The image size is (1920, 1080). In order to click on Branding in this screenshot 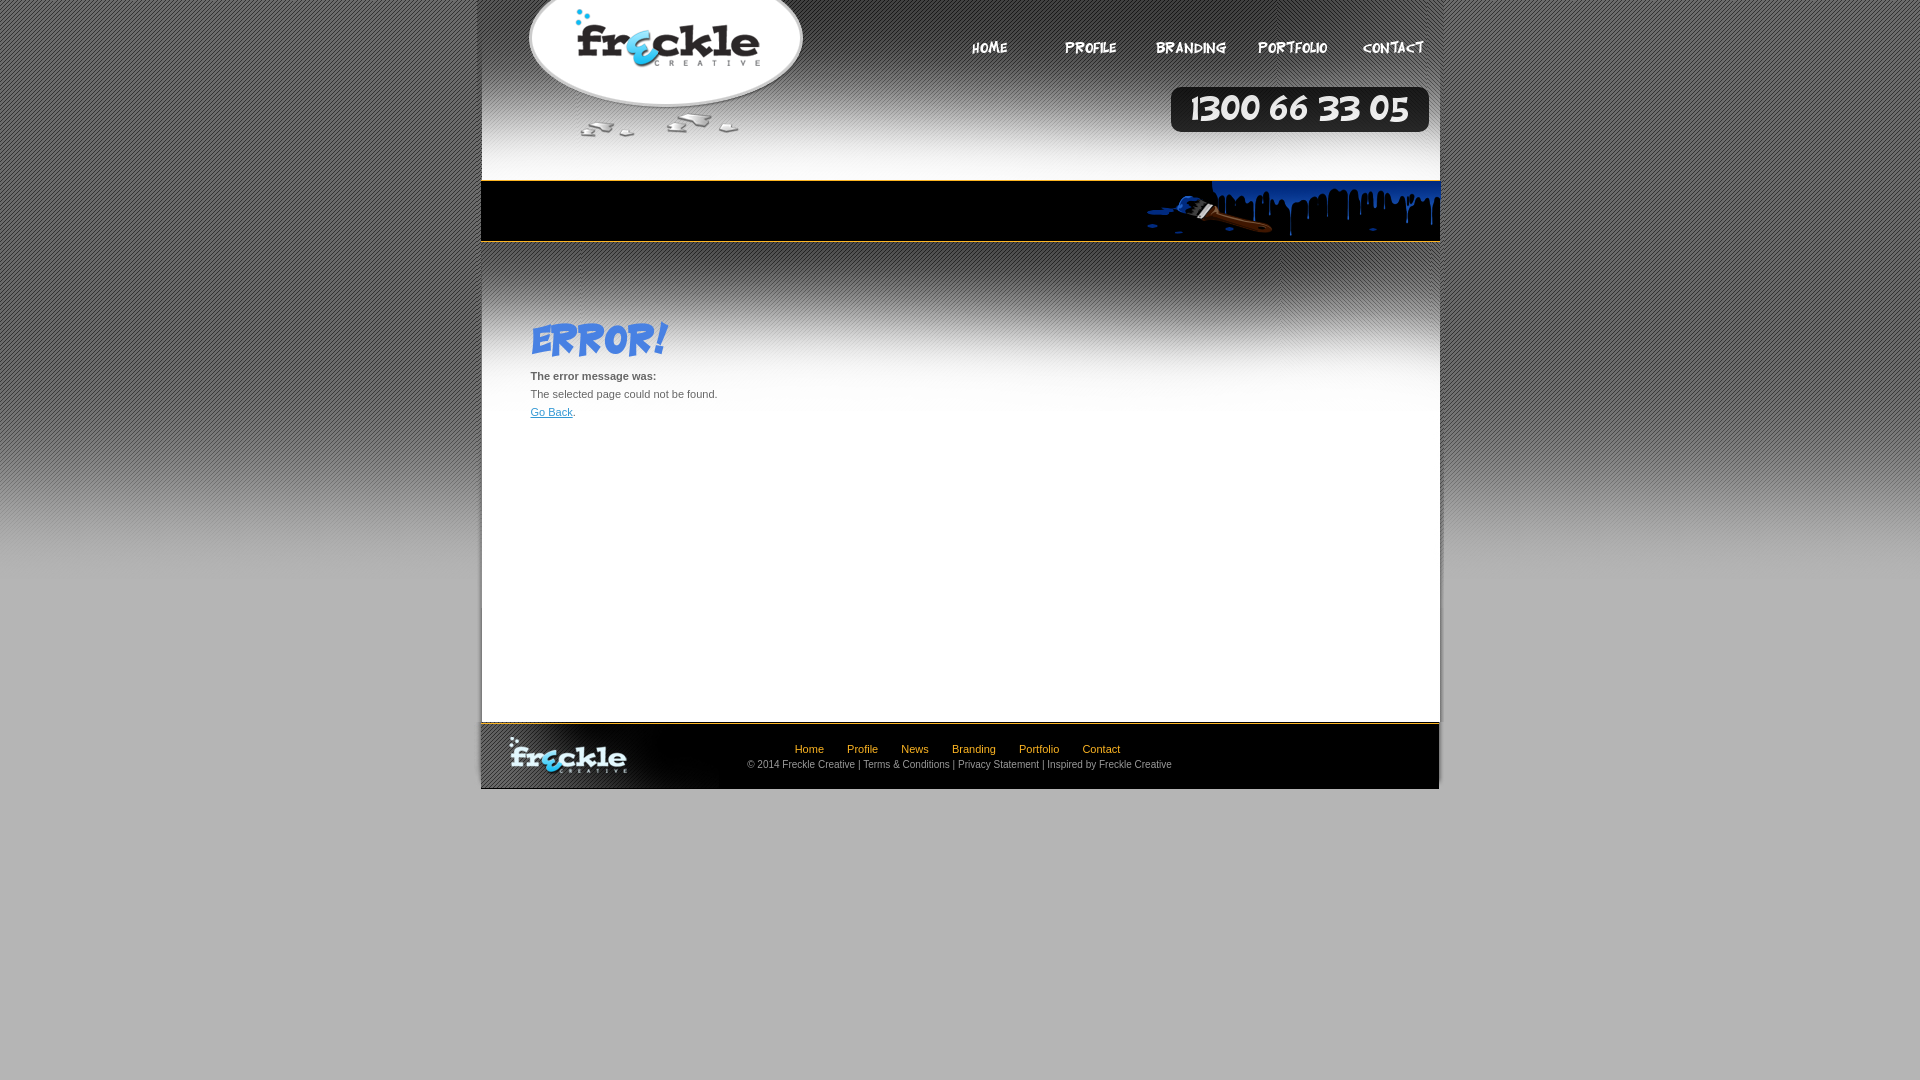, I will do `click(974, 749)`.